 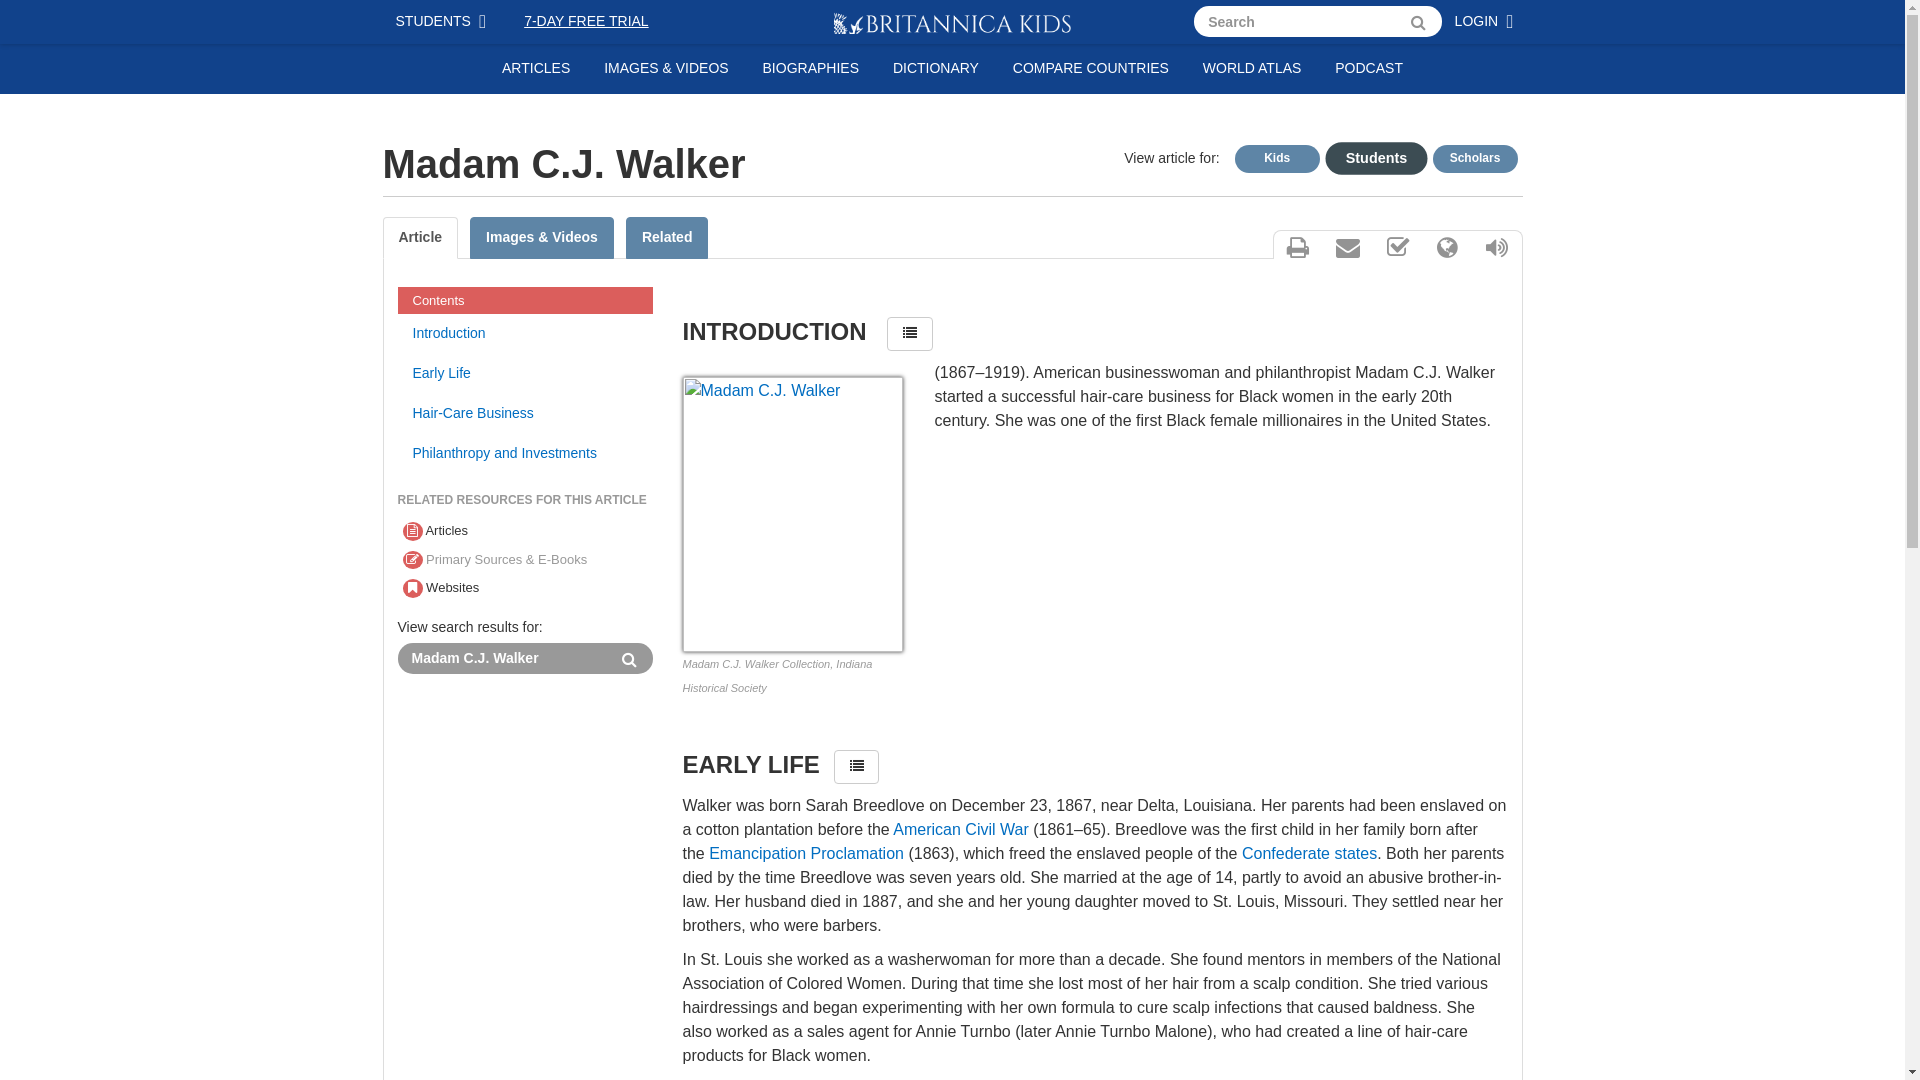 I want to click on Table of Contents, so click(x=856, y=766).